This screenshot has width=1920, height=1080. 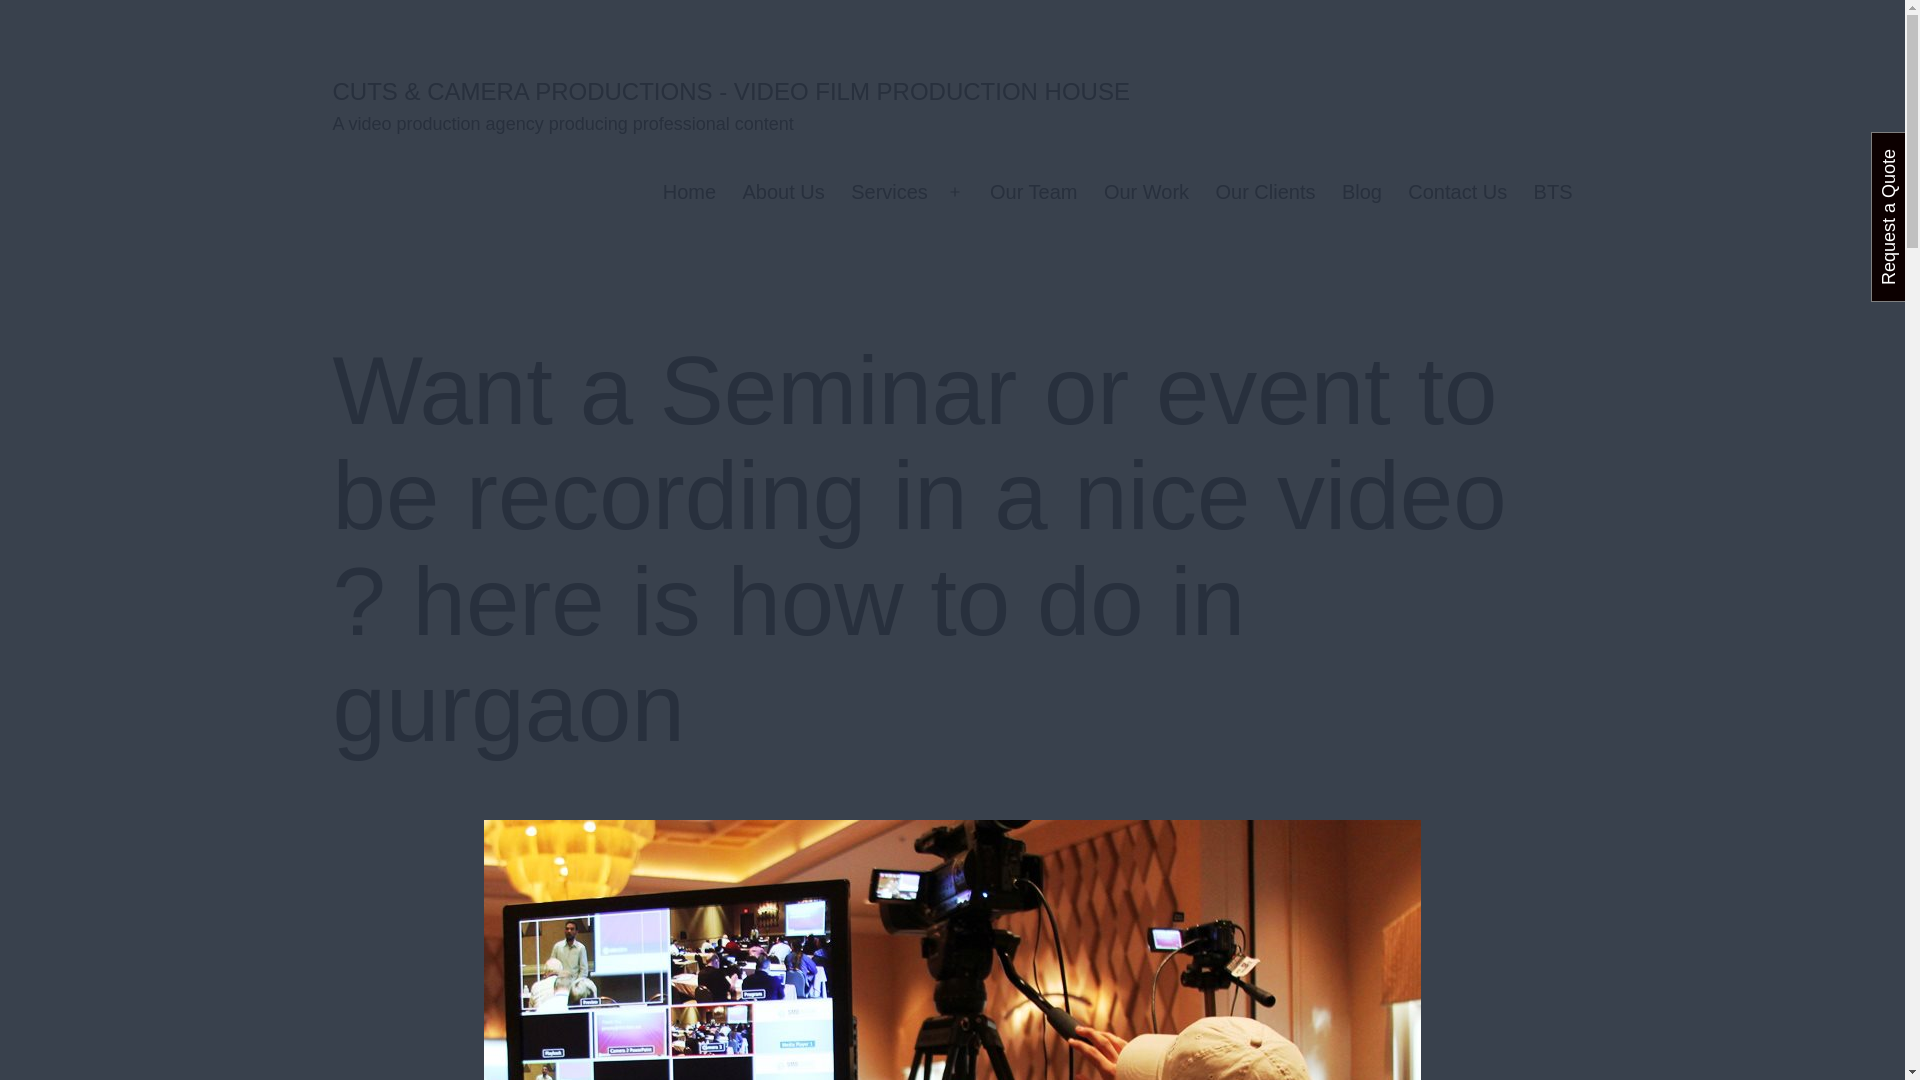 What do you see at coordinates (1034, 192) in the screenshot?
I see `Our Team` at bounding box center [1034, 192].